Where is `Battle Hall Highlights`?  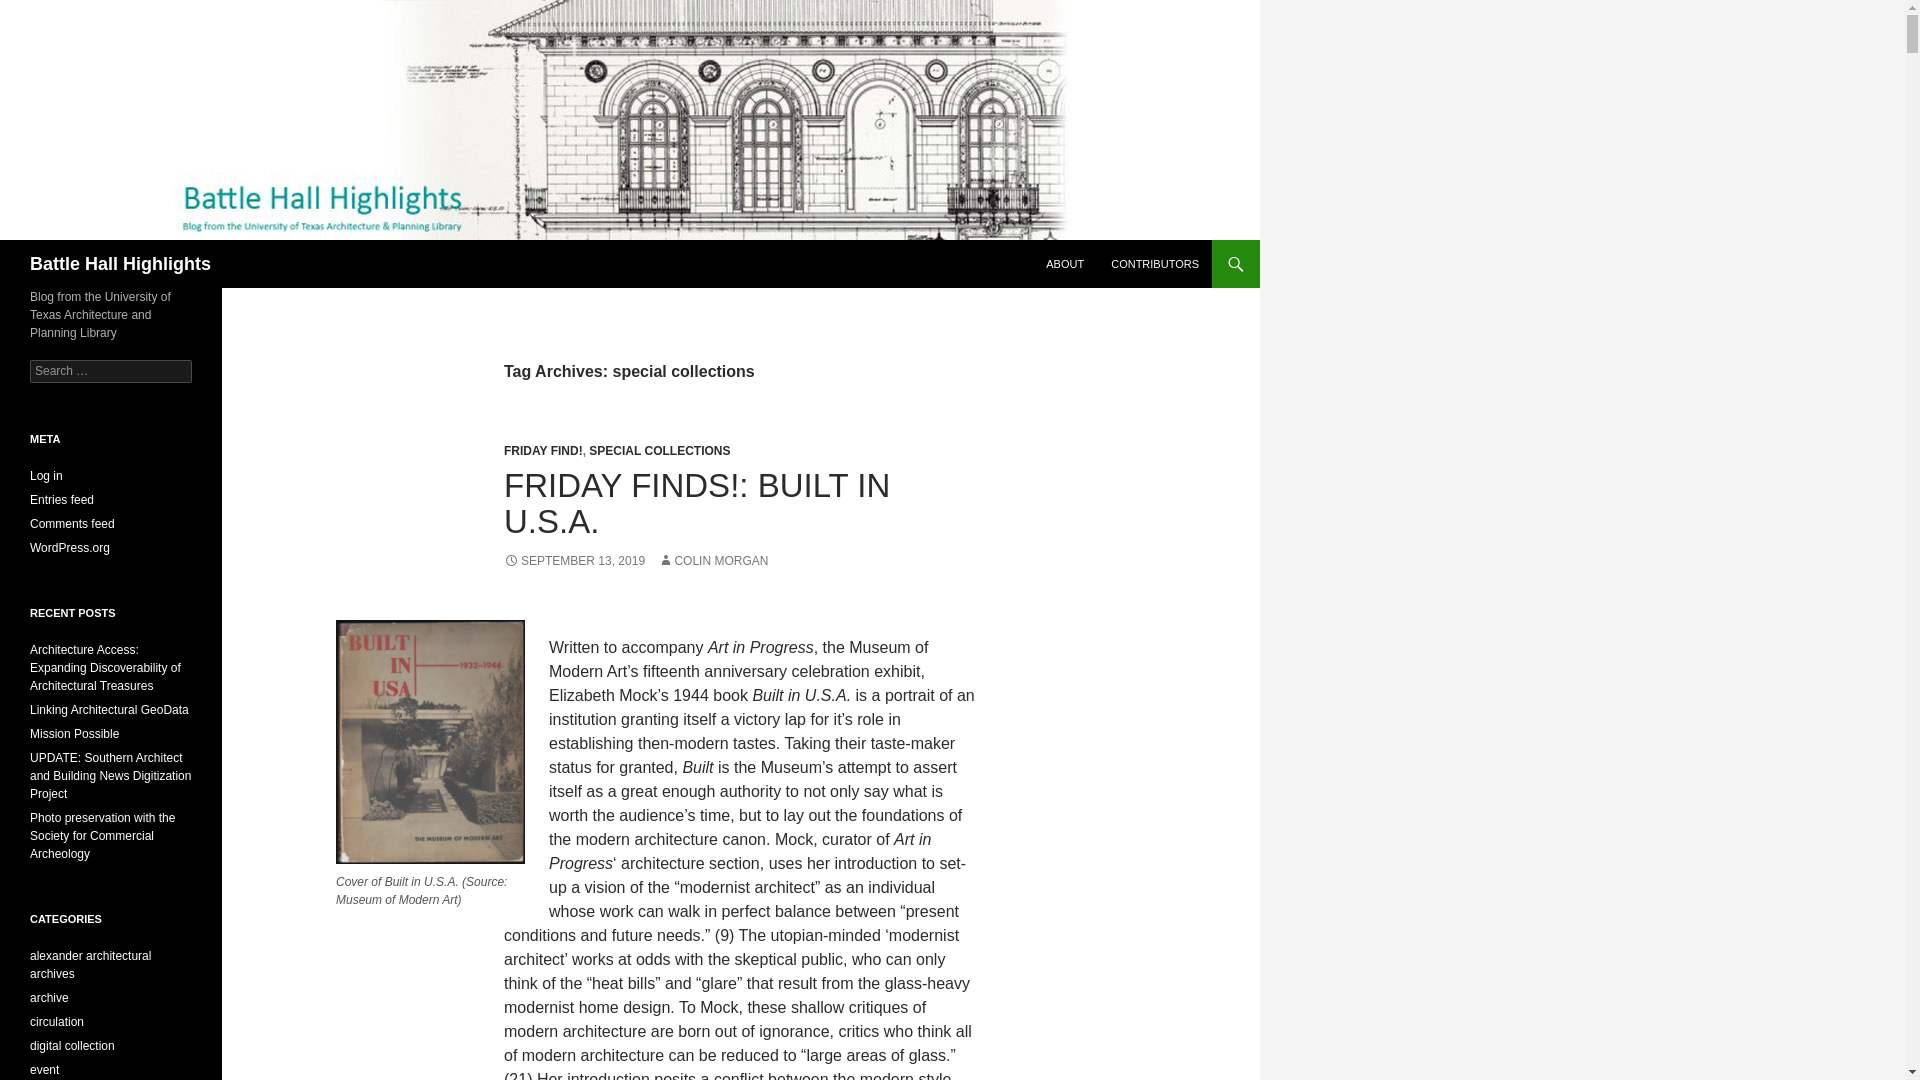 Battle Hall Highlights is located at coordinates (120, 264).